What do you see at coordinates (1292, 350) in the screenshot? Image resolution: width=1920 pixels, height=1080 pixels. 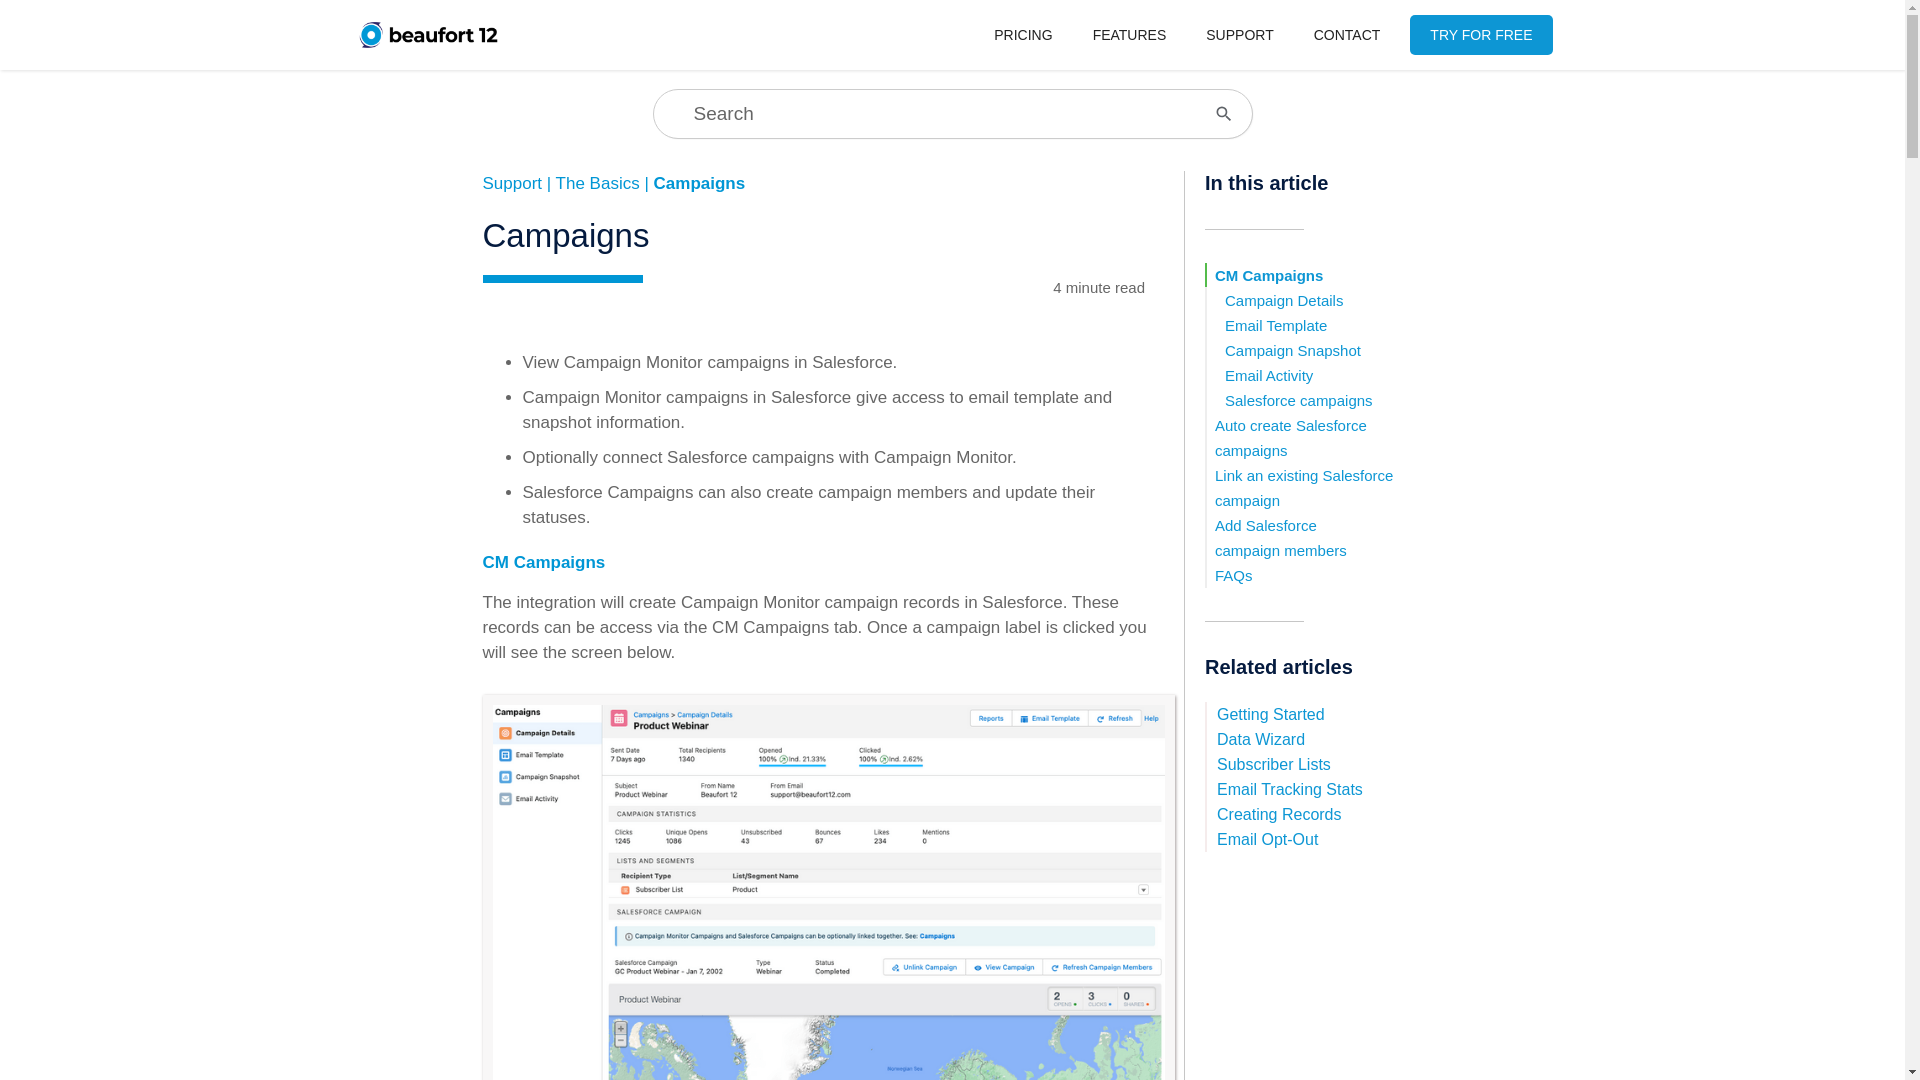 I see `Campaign Snapshot` at bounding box center [1292, 350].